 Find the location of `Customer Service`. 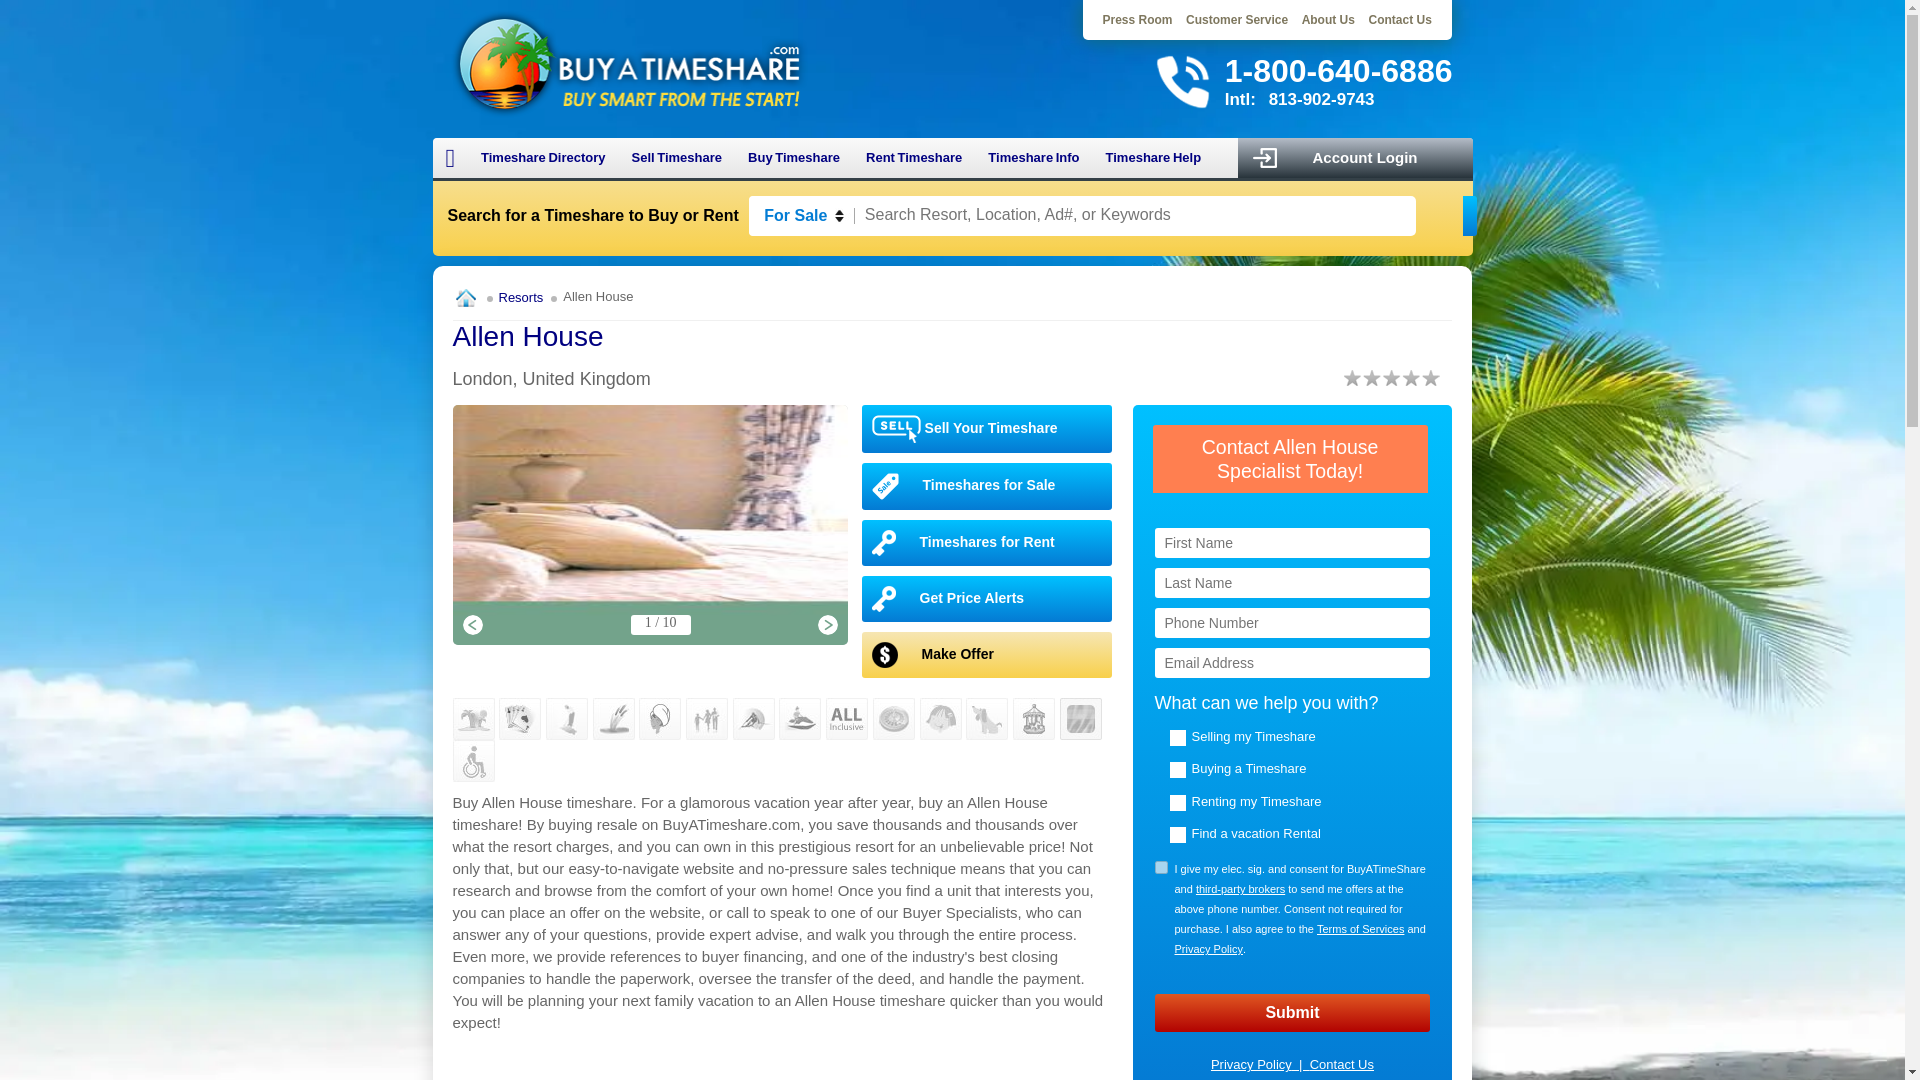

Customer Service is located at coordinates (1237, 20).